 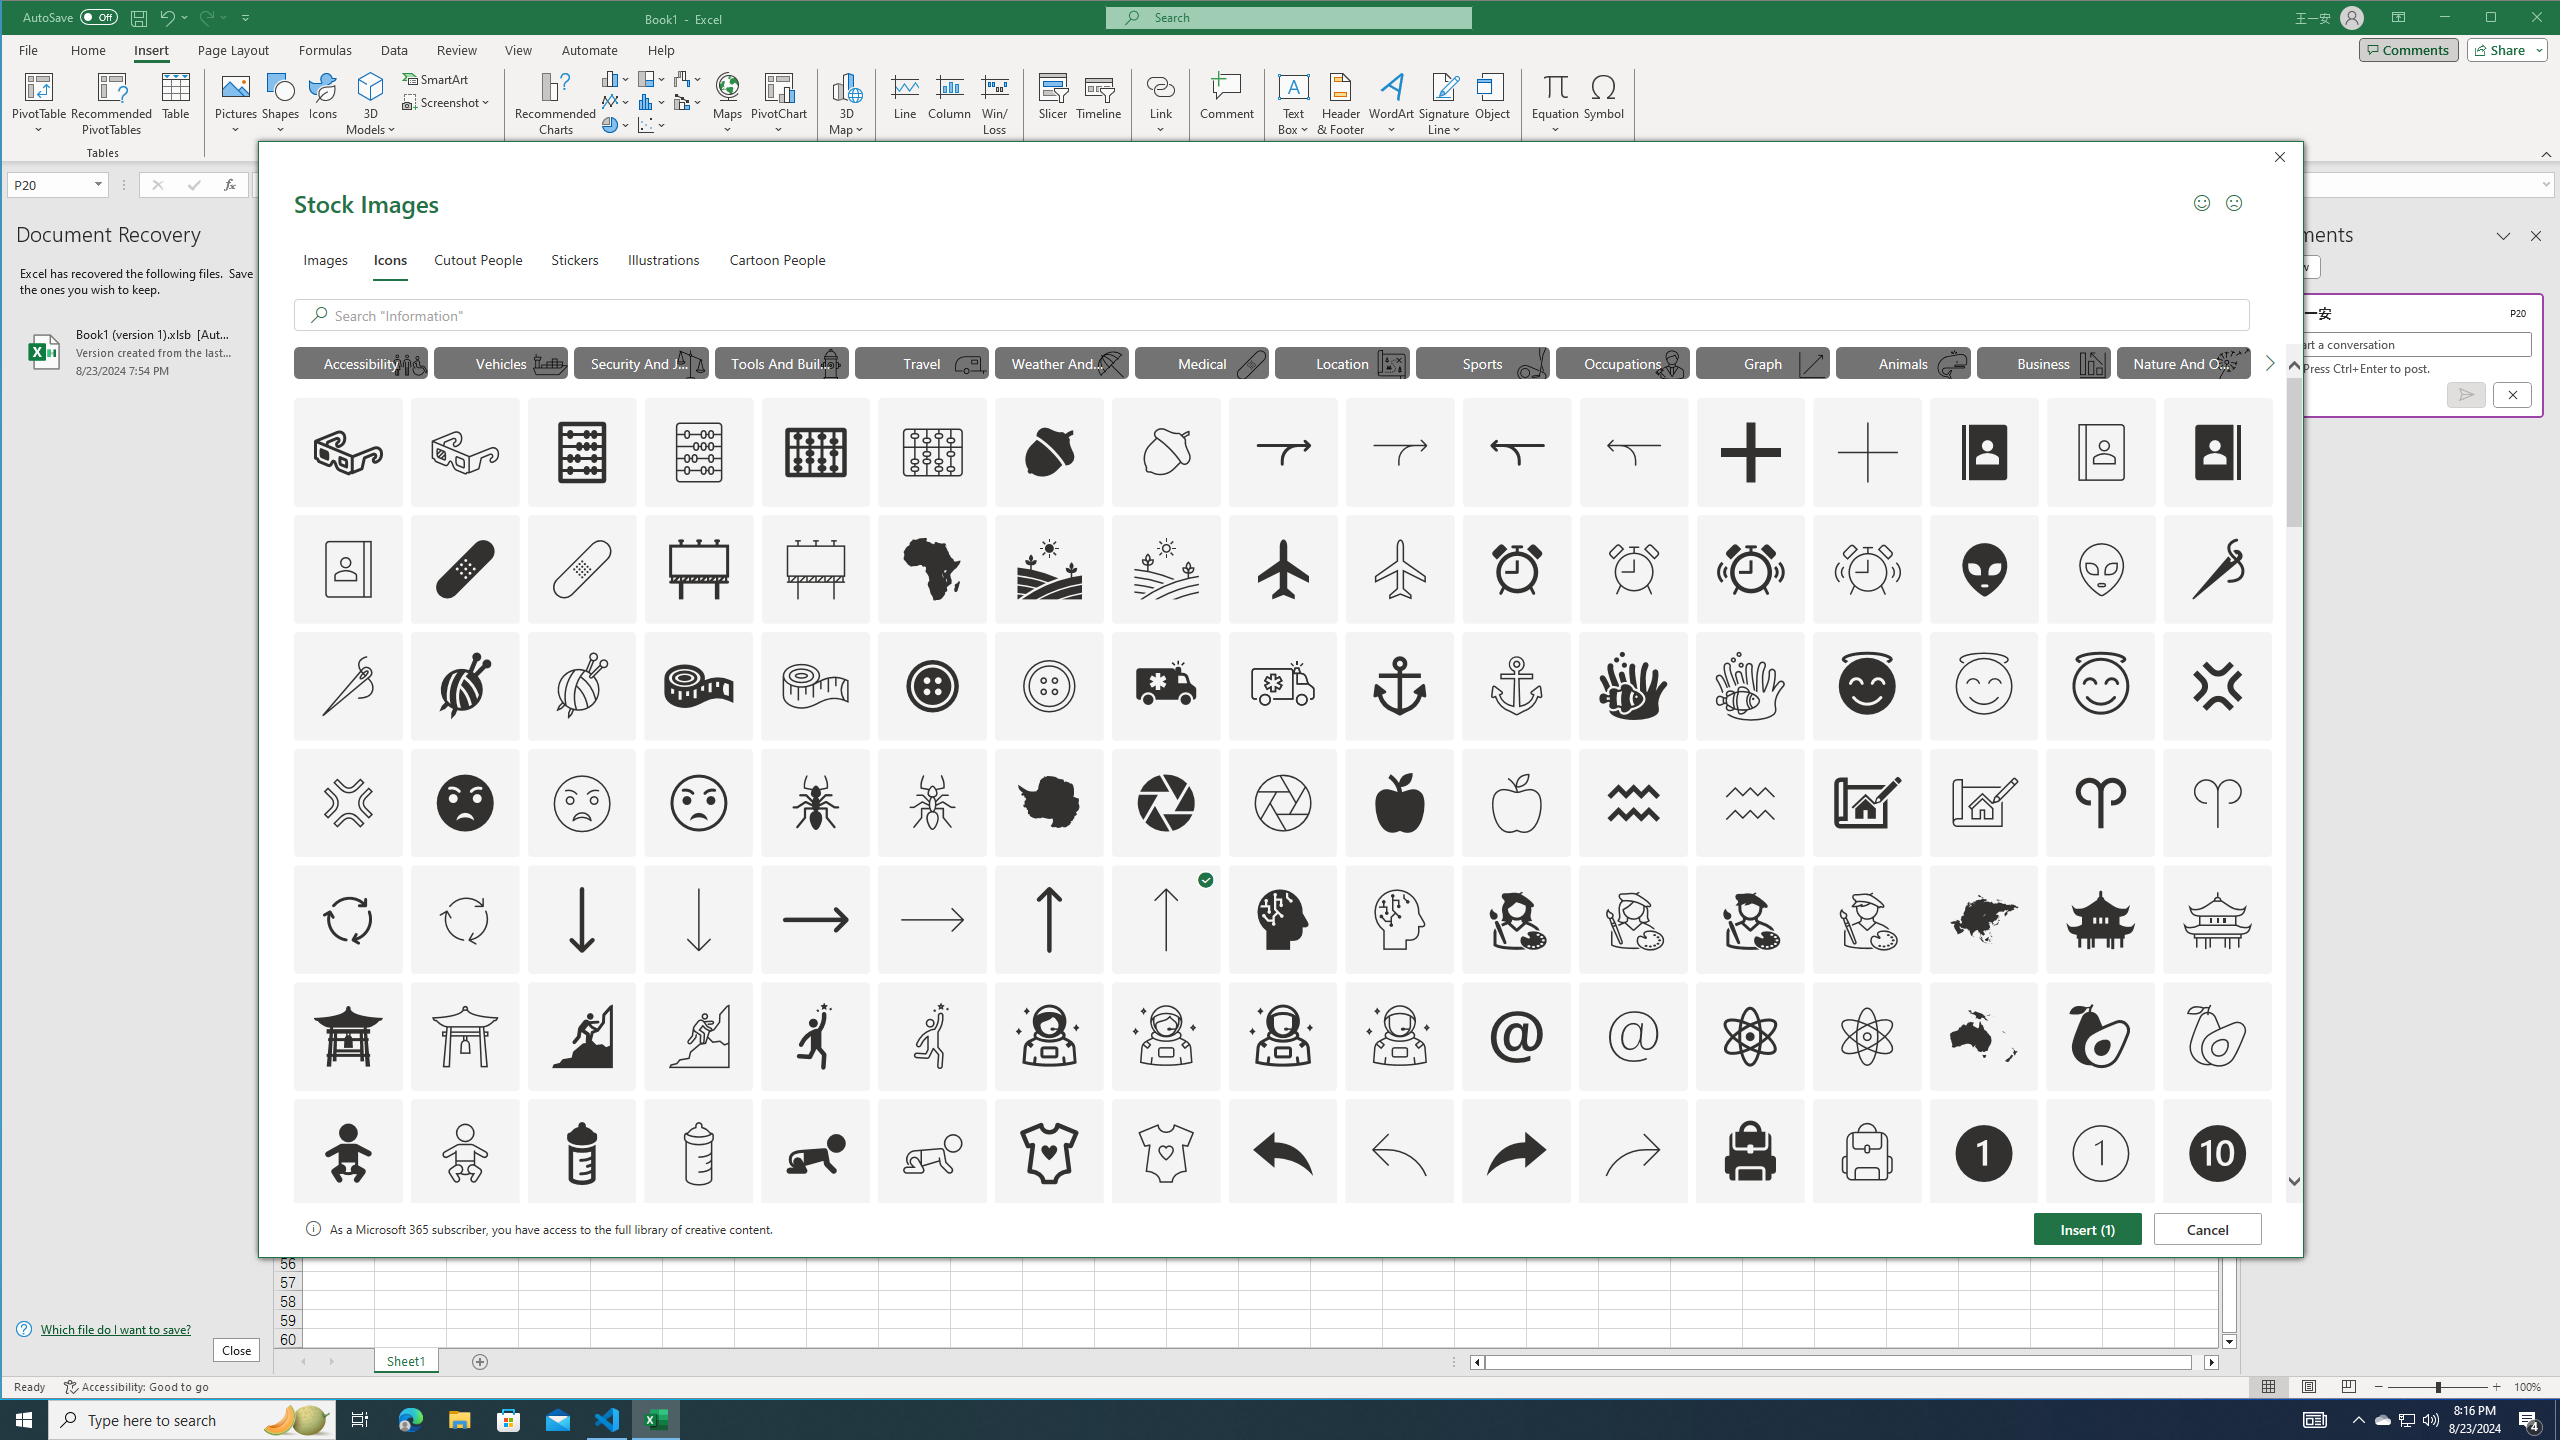 What do you see at coordinates (2315, 1420) in the screenshot?
I see `AutomationID: 4105` at bounding box center [2315, 1420].